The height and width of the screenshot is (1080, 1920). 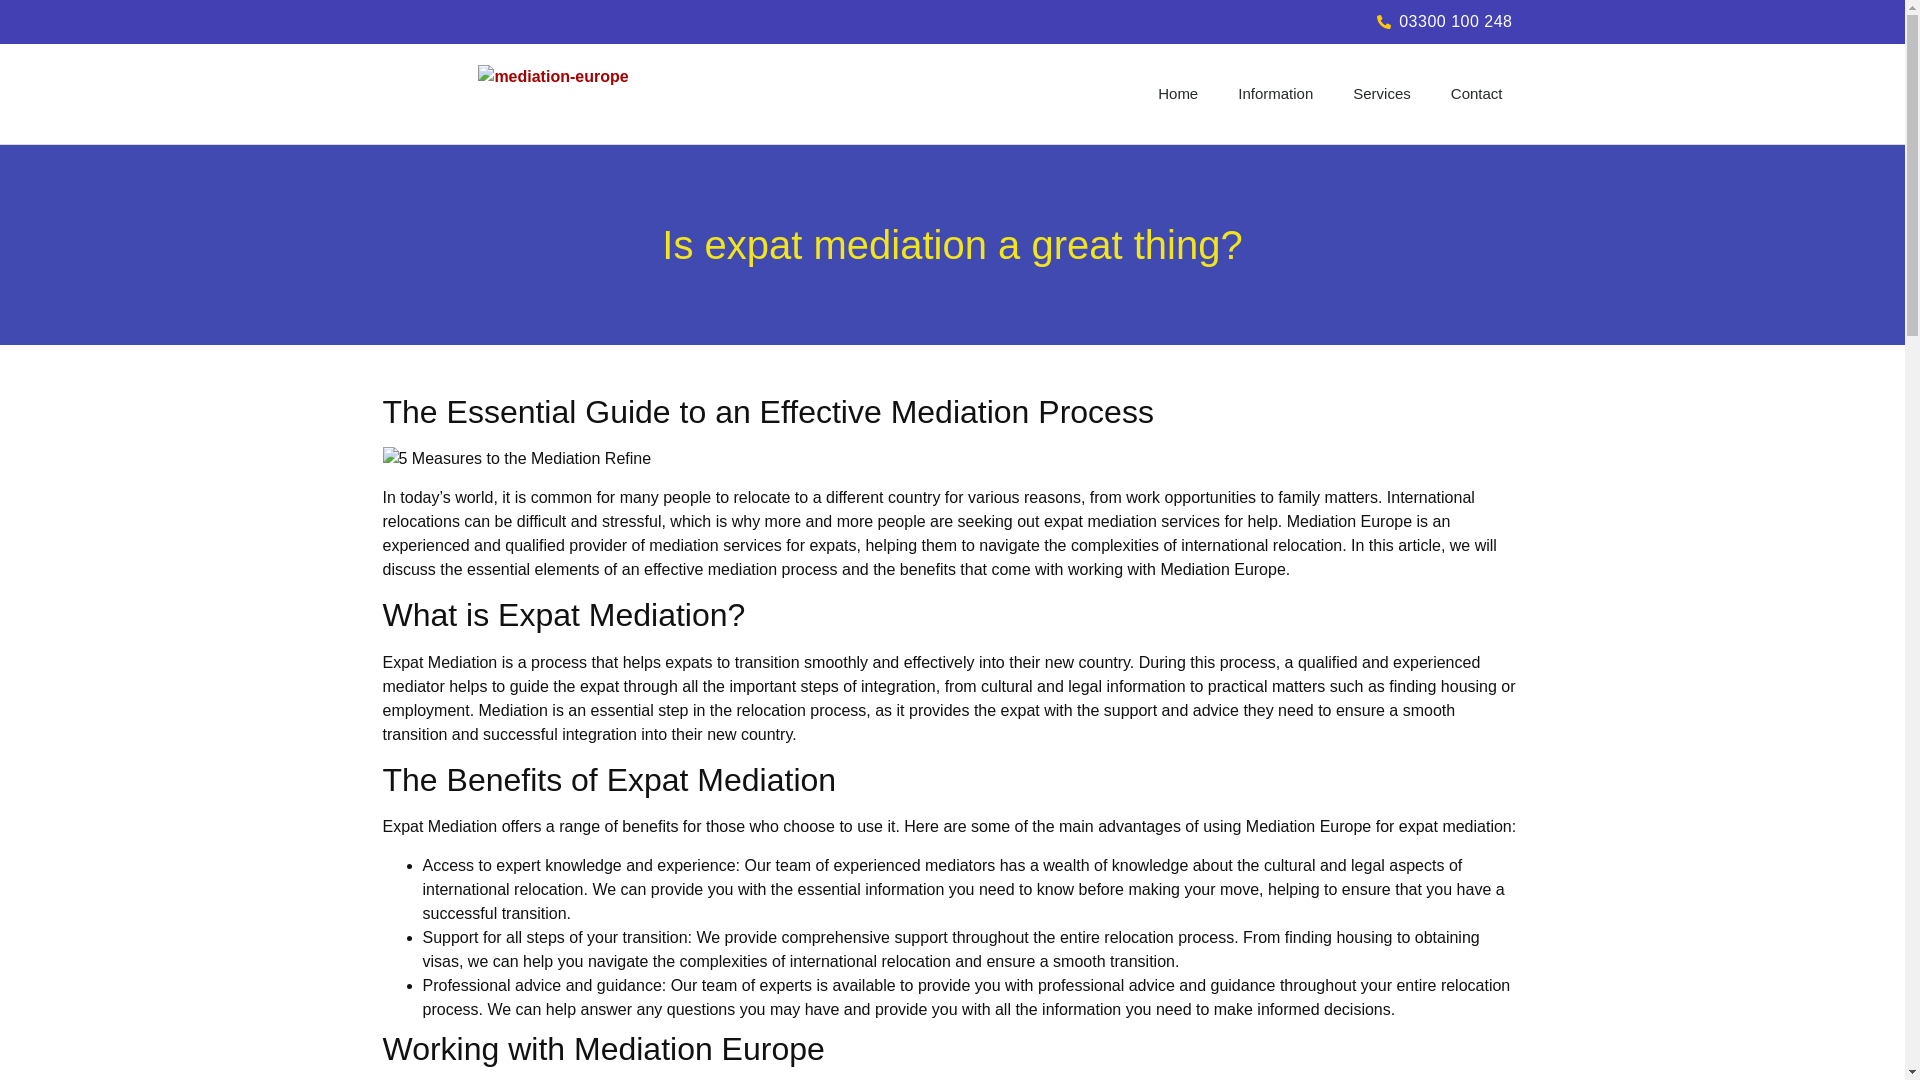 What do you see at coordinates (516, 458) in the screenshot?
I see `Is expat mediation a great thing? 1` at bounding box center [516, 458].